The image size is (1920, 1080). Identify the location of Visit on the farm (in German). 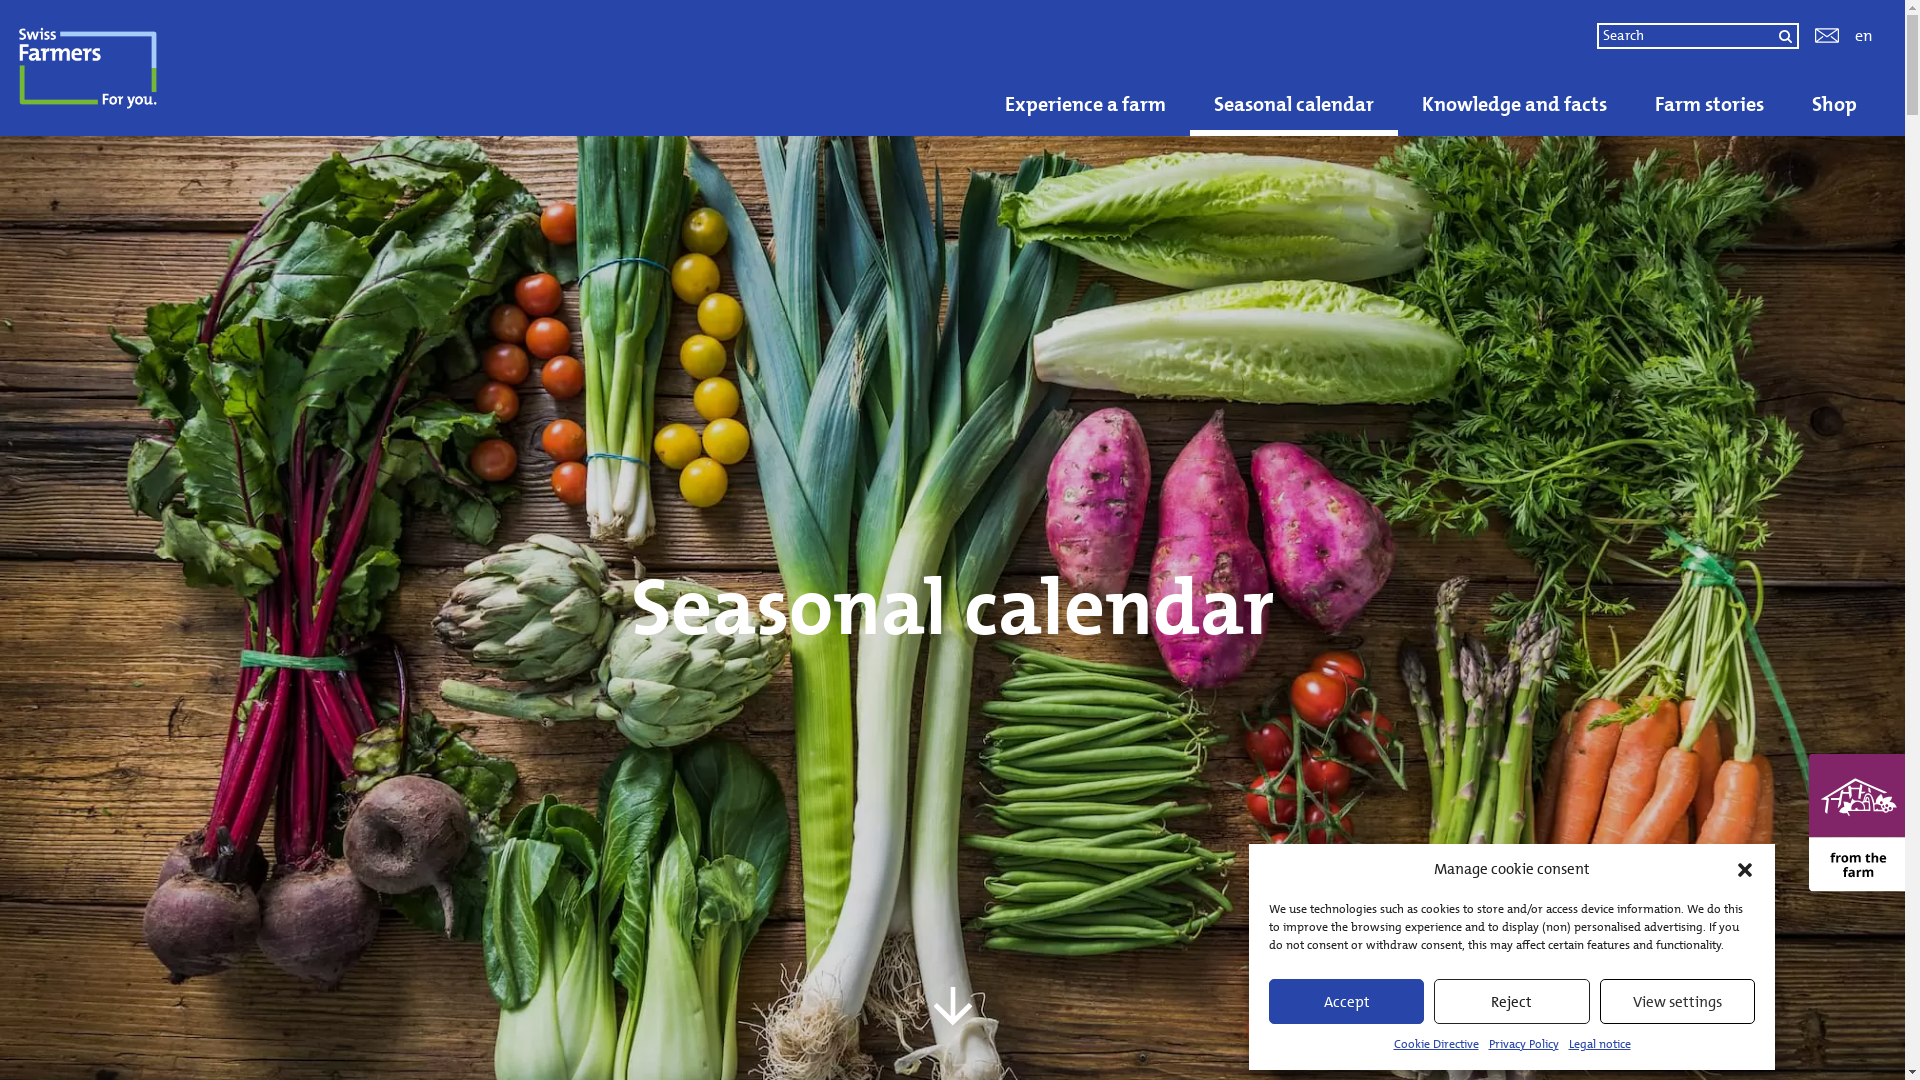
(1650, 62).